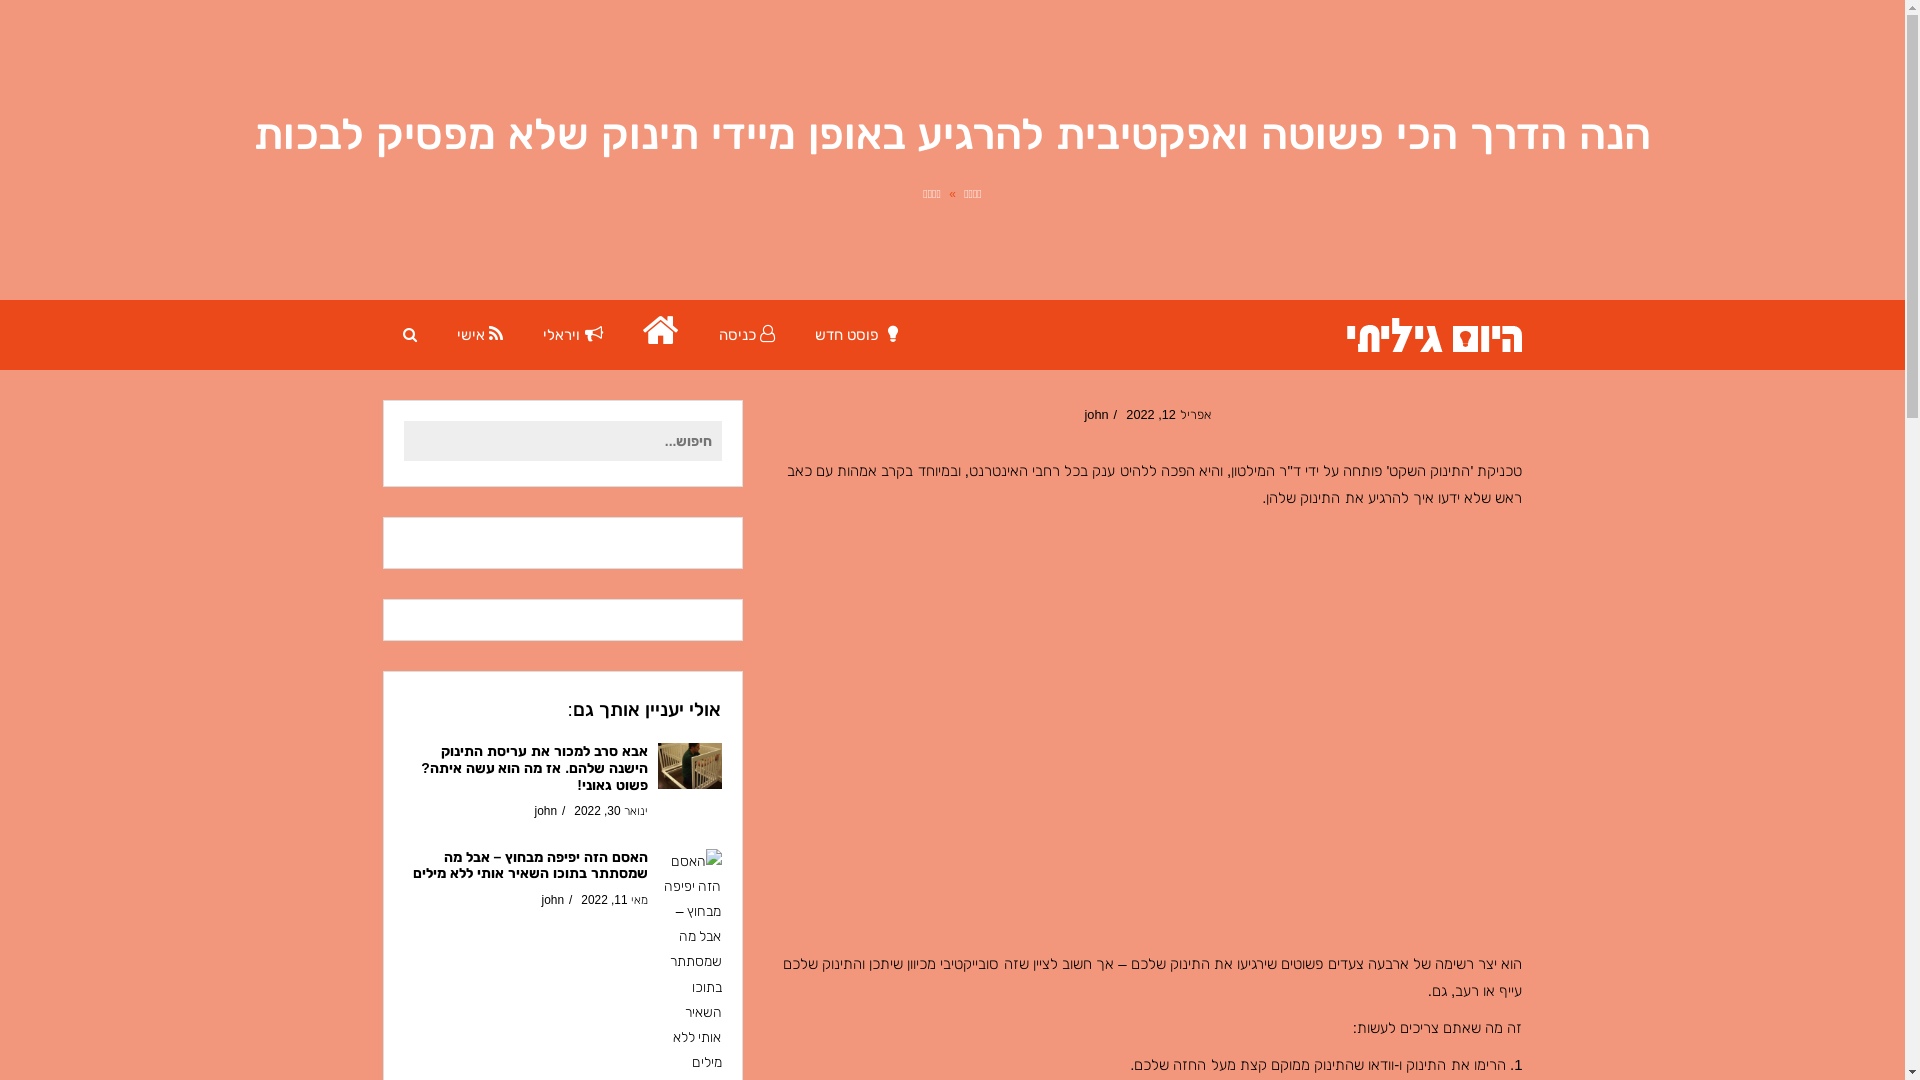 Image resolution: width=1920 pixels, height=1080 pixels. What do you see at coordinates (553, 900) in the screenshot?
I see `john` at bounding box center [553, 900].